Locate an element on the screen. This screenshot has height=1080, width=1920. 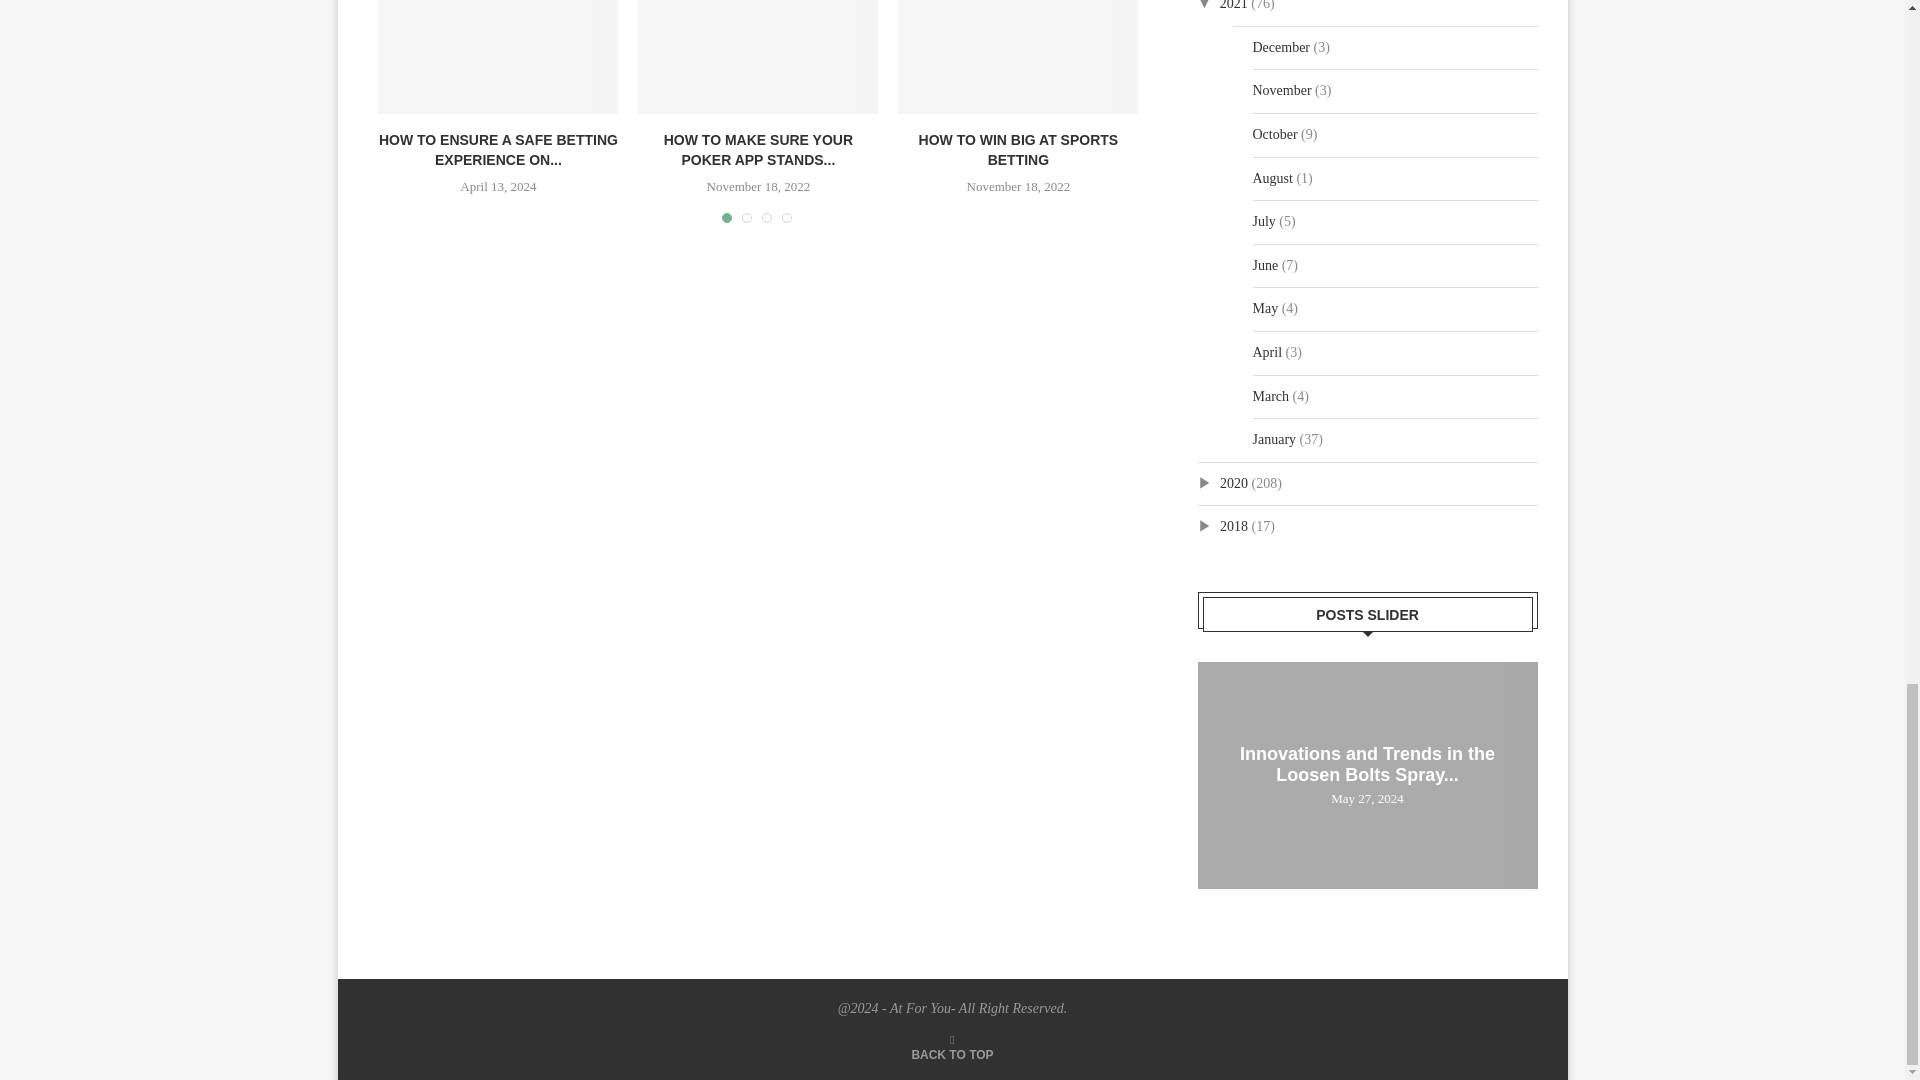
How to Ensure a Safe Betting Experience on Reddy Anna Book is located at coordinates (498, 57).